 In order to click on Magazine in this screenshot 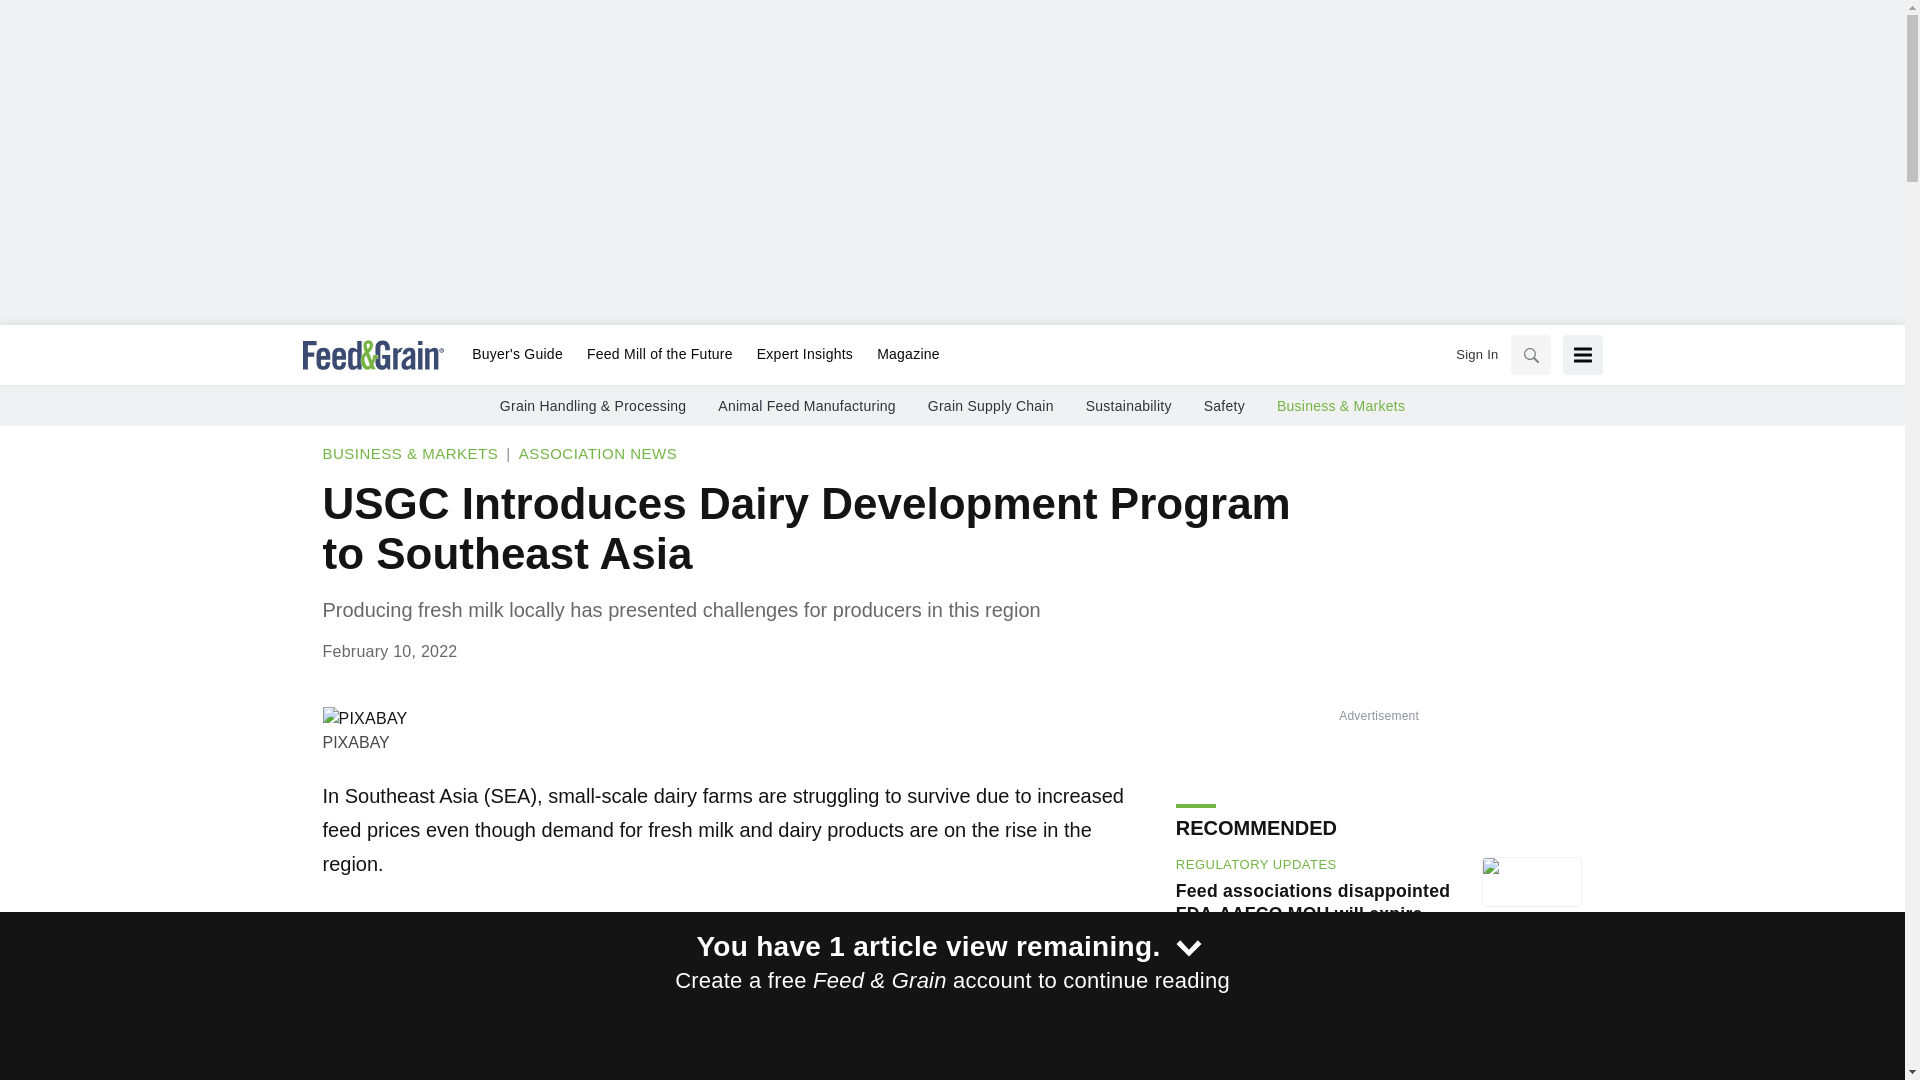, I will do `click(875, 355)`.